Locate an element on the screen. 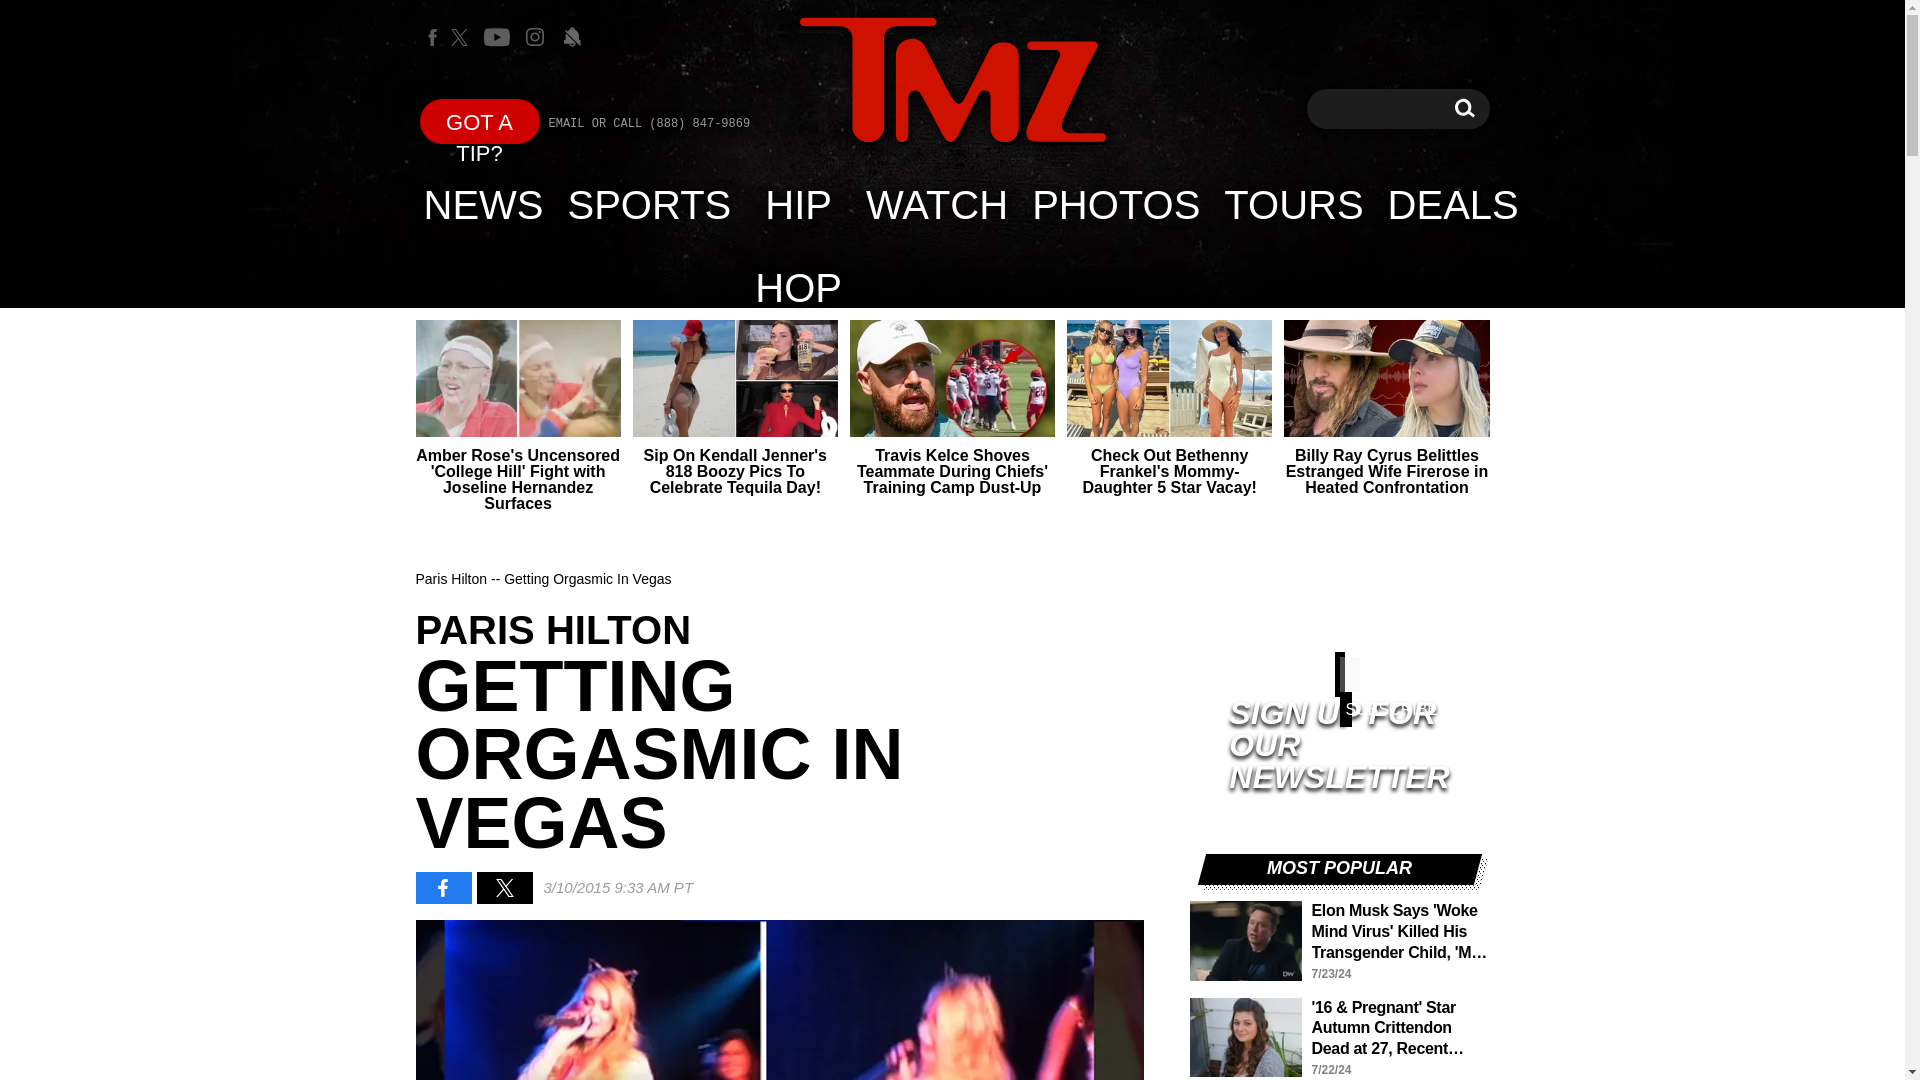 Image resolution: width=1920 pixels, height=1080 pixels. TOURS is located at coordinates (1292, 204).